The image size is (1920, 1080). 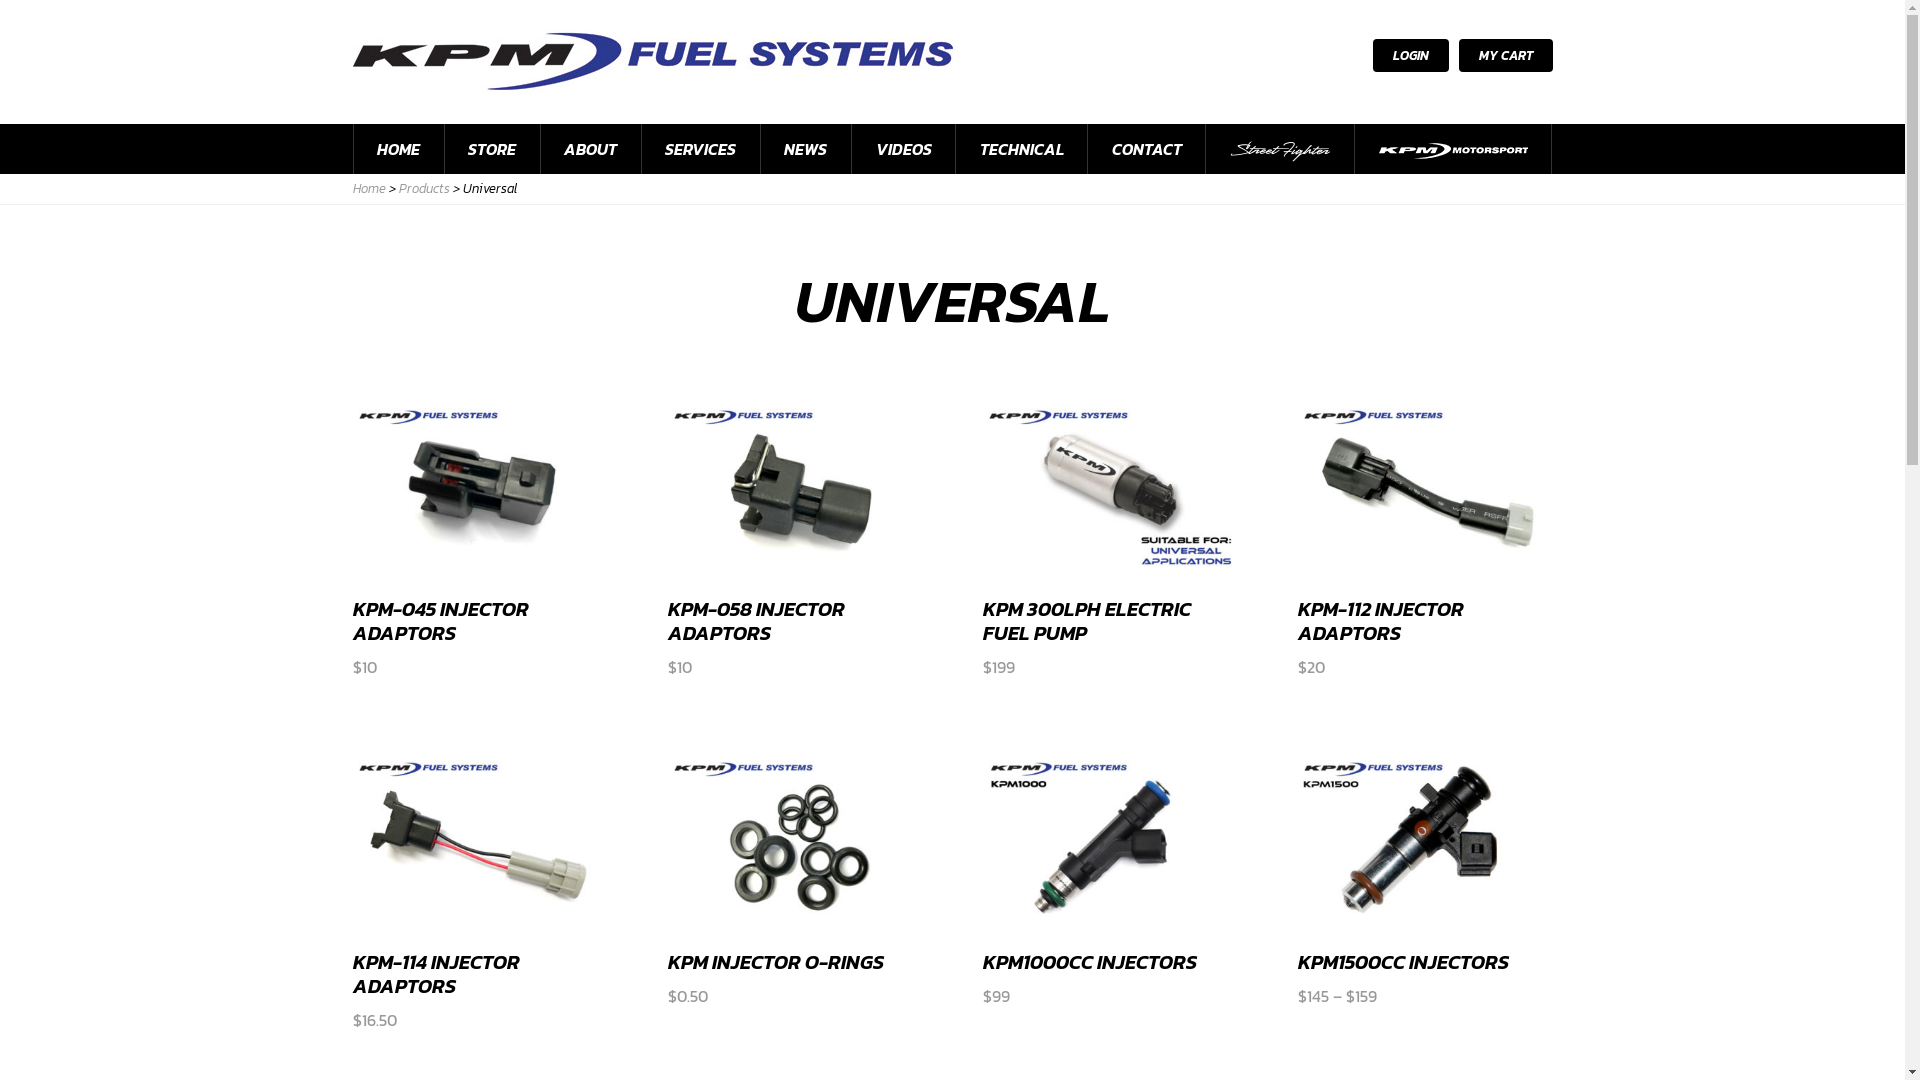 What do you see at coordinates (796, 539) in the screenshot?
I see `KPM-058 INJECTOR ADAPTORS
$10` at bounding box center [796, 539].